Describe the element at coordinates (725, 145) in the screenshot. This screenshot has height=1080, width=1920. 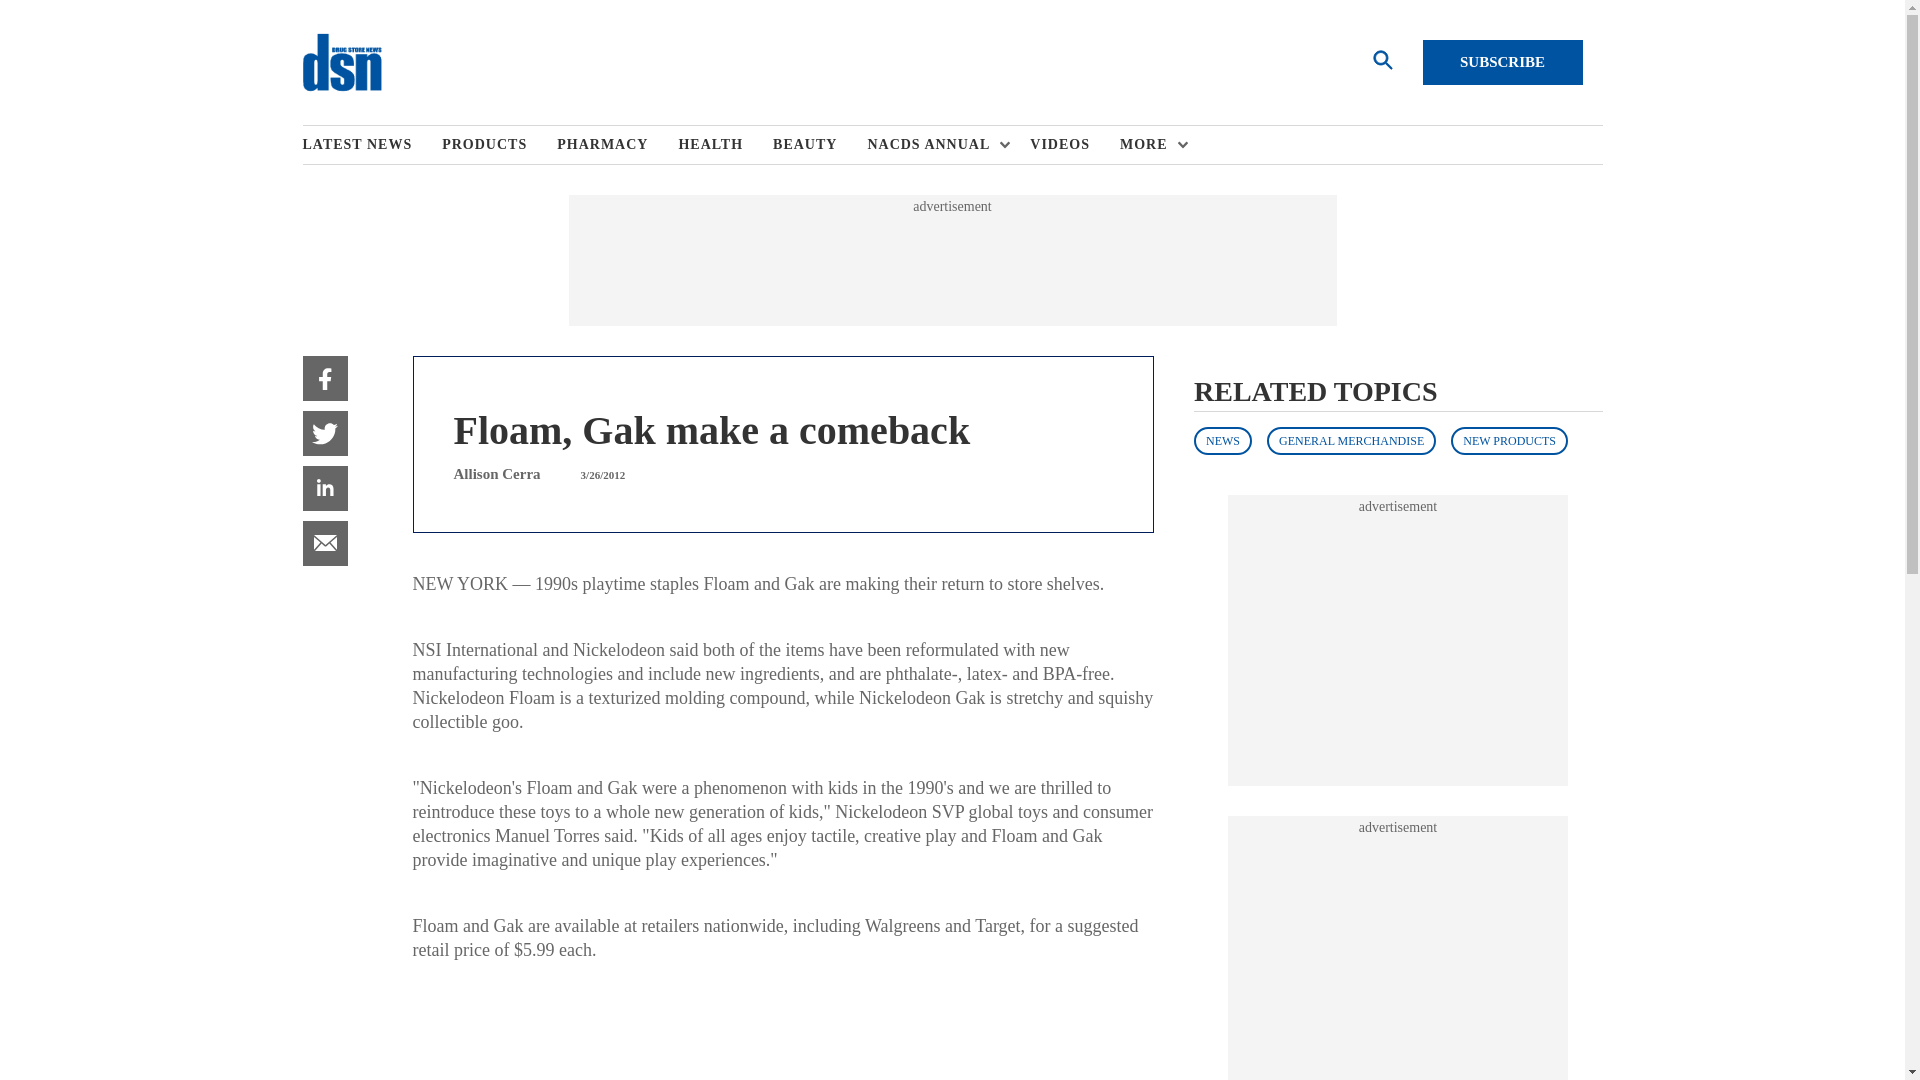
I see `HEALTH` at that location.